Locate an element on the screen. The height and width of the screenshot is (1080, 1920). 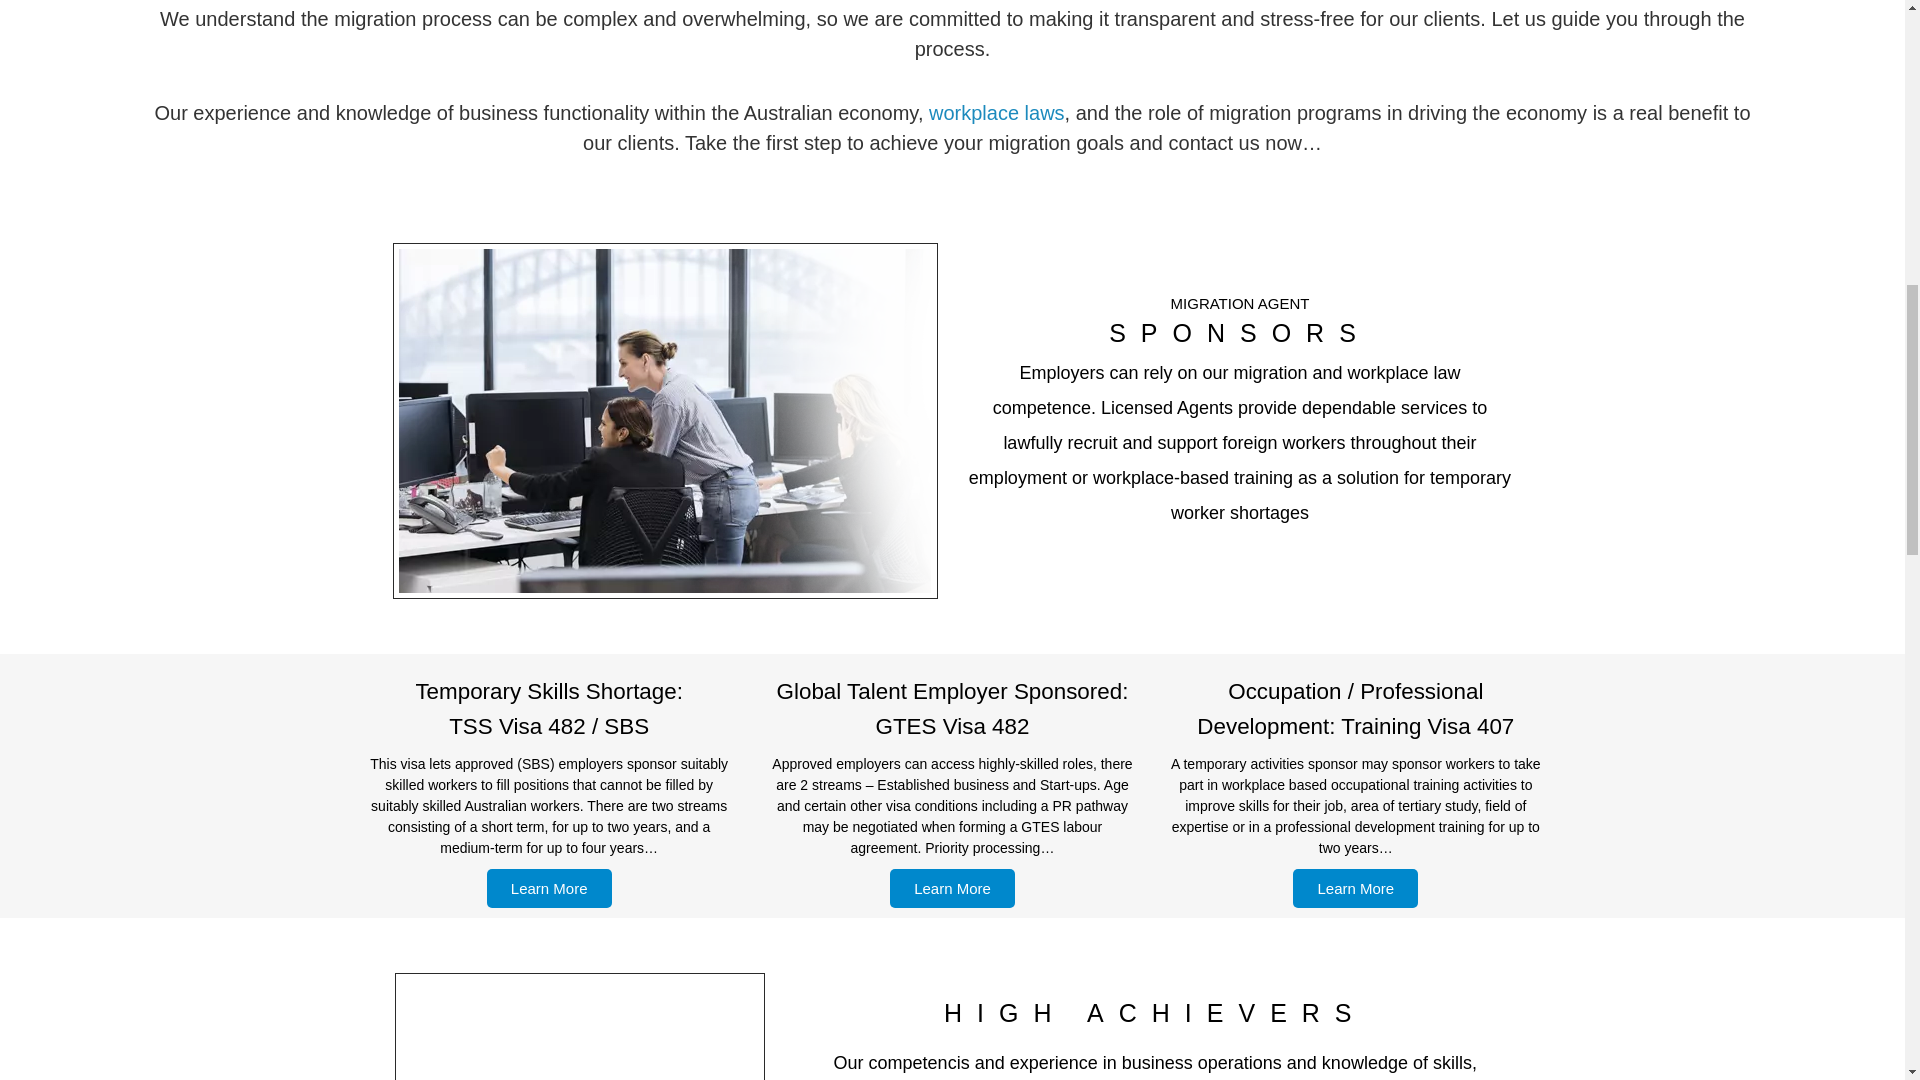
Learn More is located at coordinates (550, 888).